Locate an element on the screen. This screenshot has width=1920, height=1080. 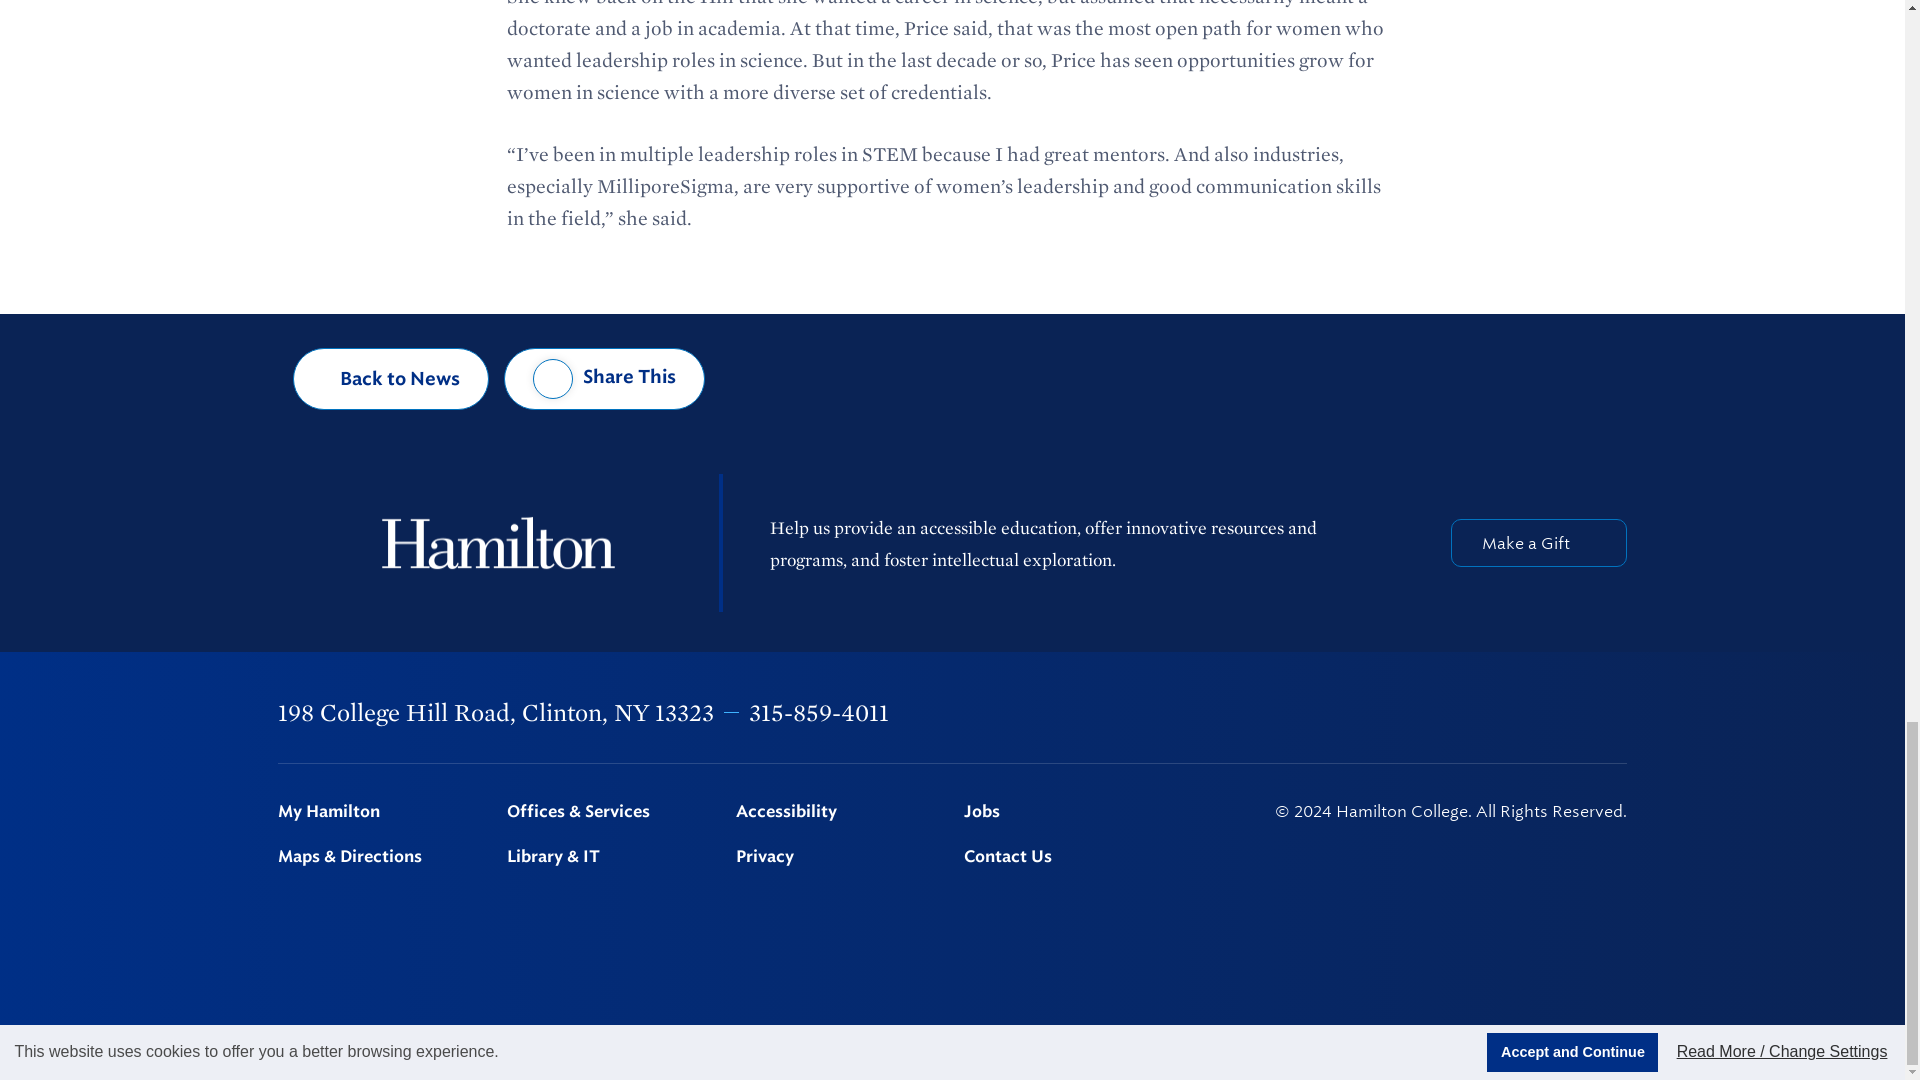
Share This is located at coordinates (604, 378).